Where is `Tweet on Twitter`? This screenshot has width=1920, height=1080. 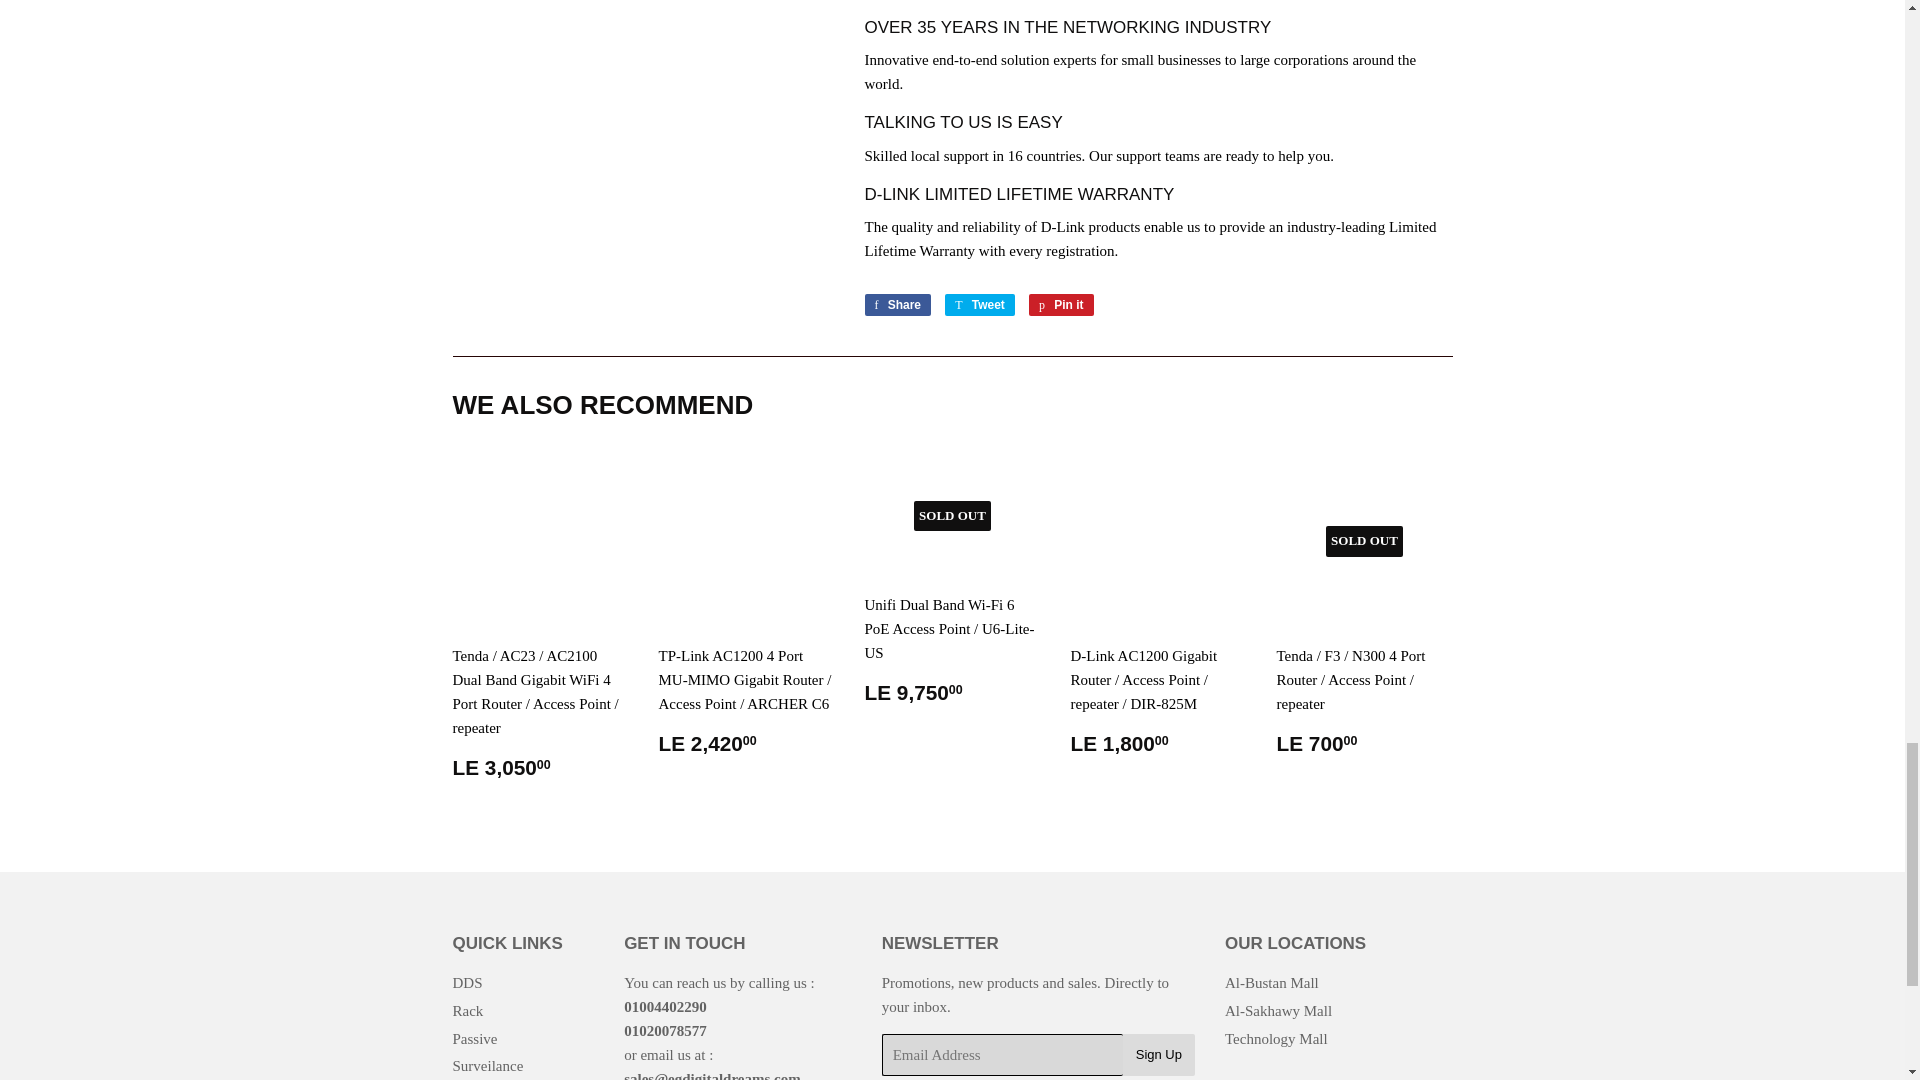 Tweet on Twitter is located at coordinates (980, 304).